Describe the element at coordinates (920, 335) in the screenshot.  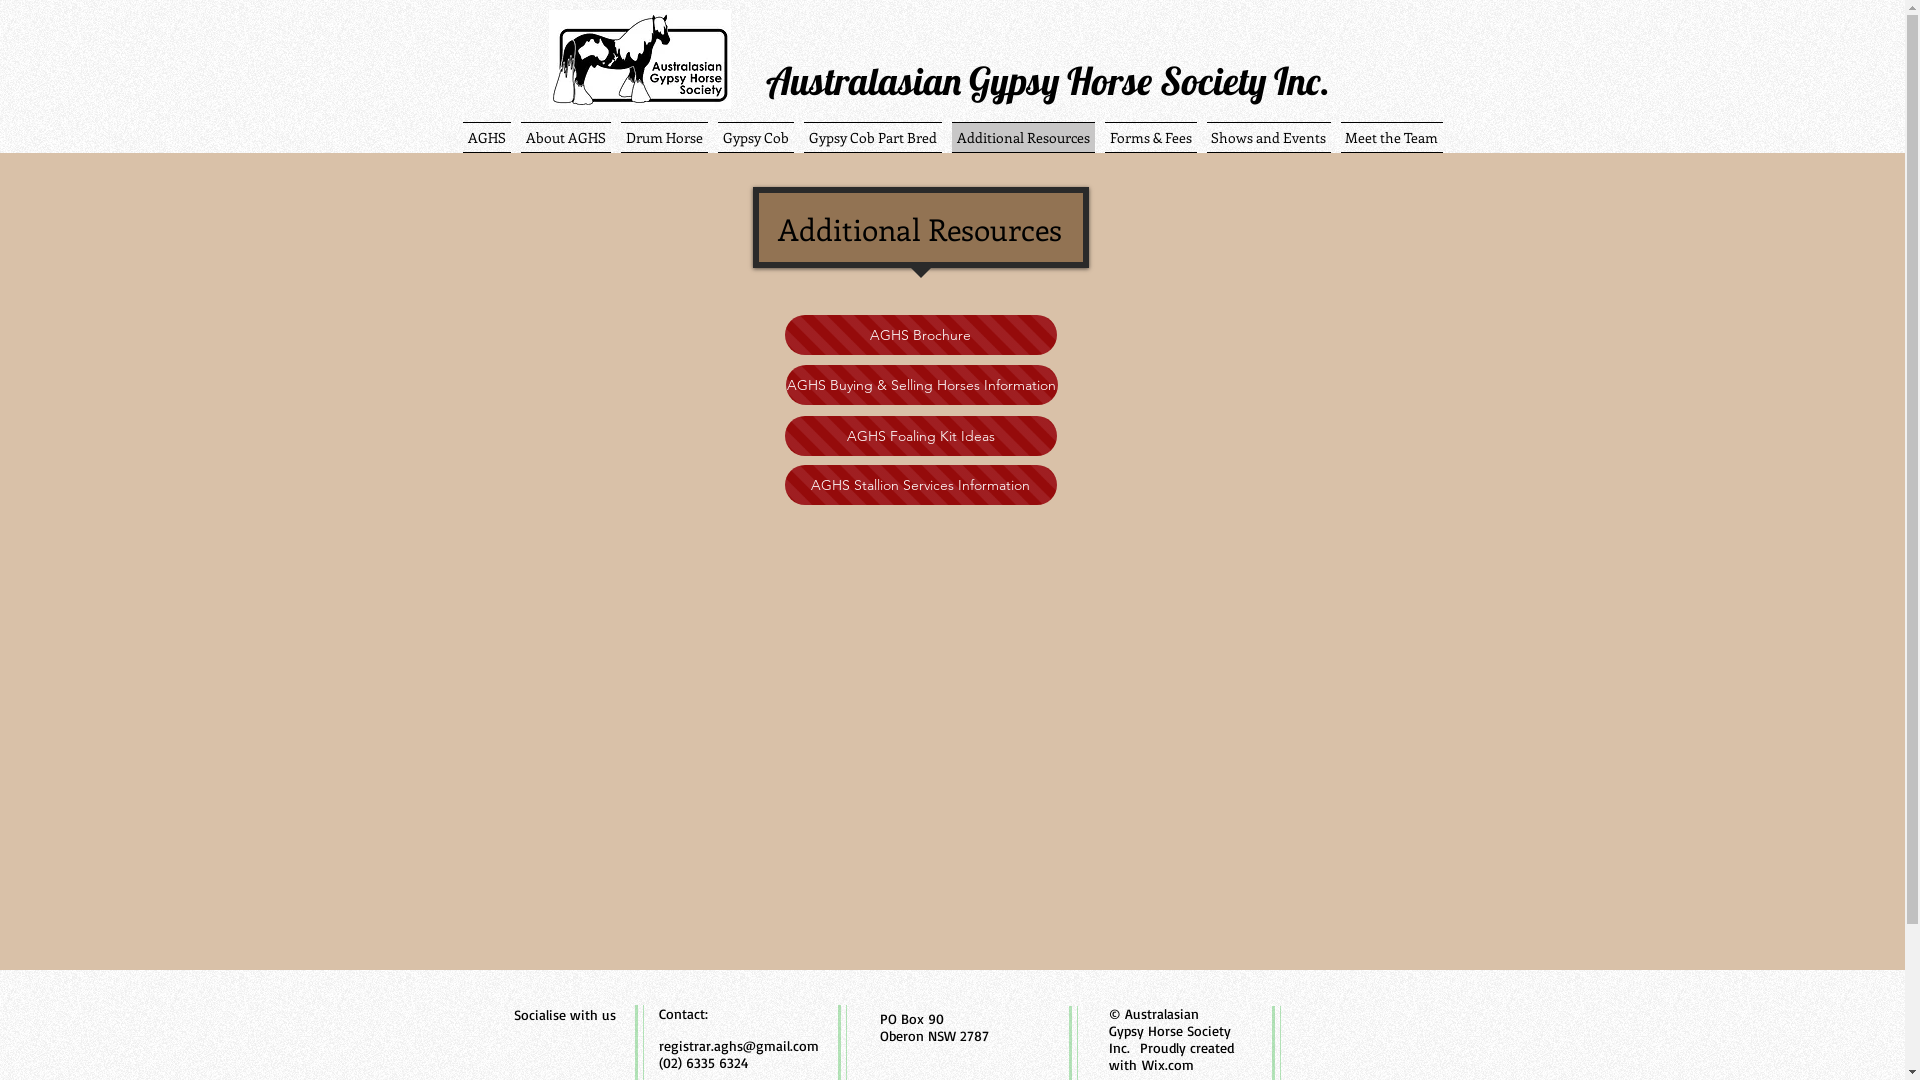
I see `AGHS Brochure` at that location.